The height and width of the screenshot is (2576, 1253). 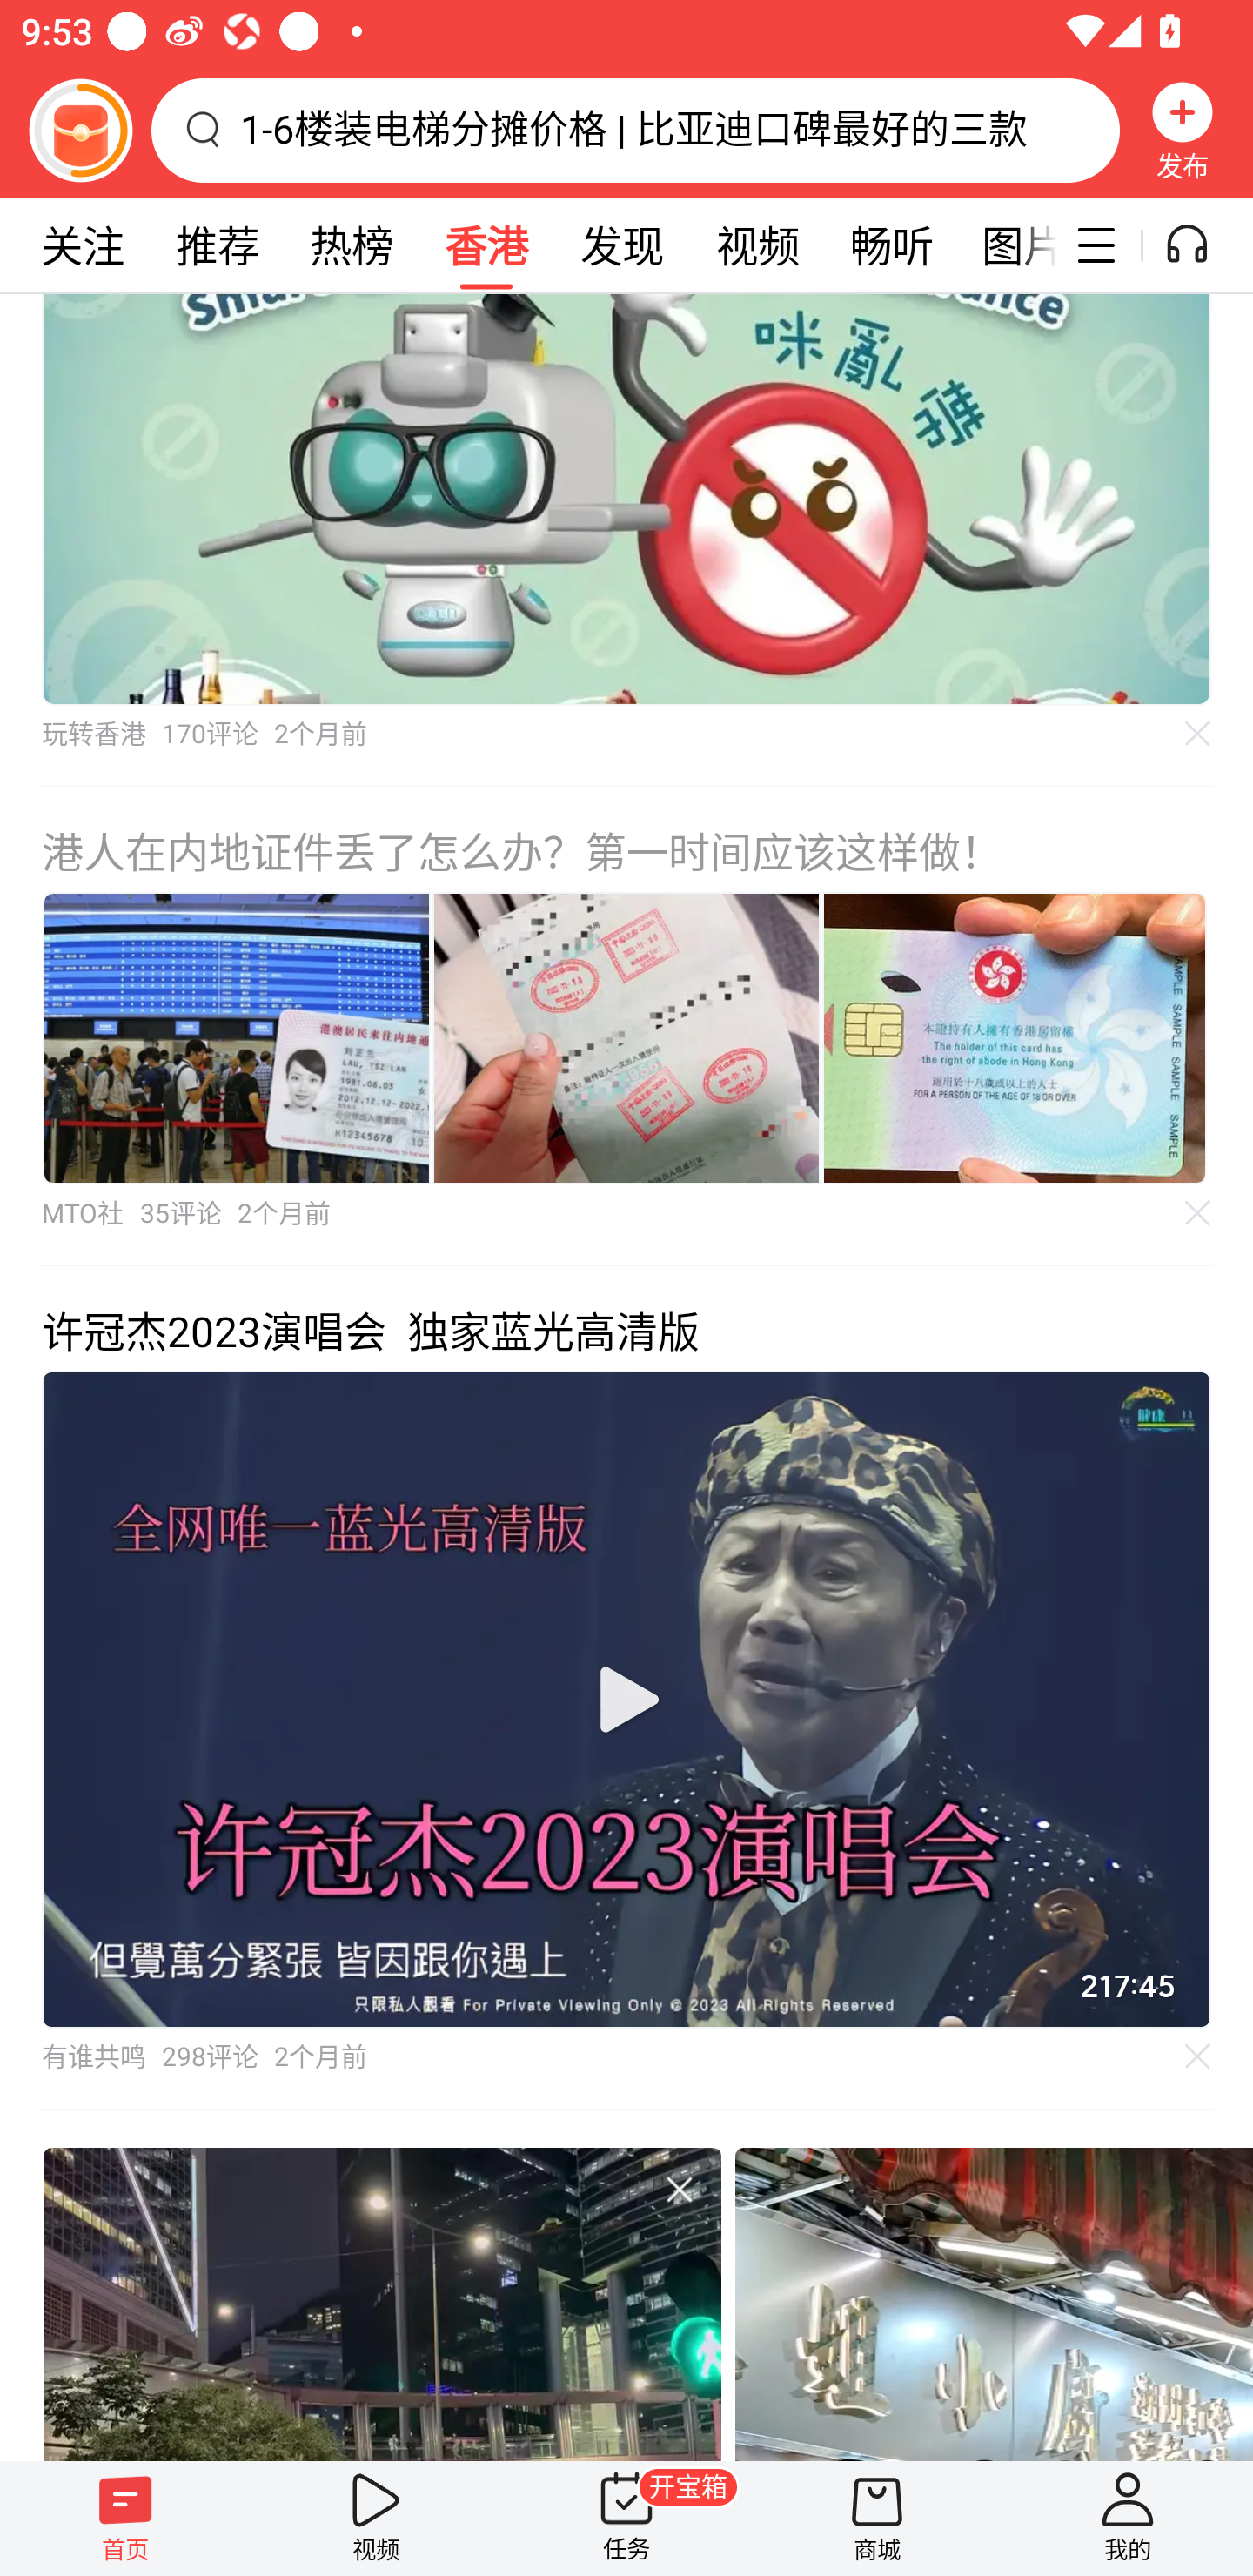 I want to click on 香港大排档 #香港大排档 #香港美食, 10万次播放, so click(x=993, y=2303).